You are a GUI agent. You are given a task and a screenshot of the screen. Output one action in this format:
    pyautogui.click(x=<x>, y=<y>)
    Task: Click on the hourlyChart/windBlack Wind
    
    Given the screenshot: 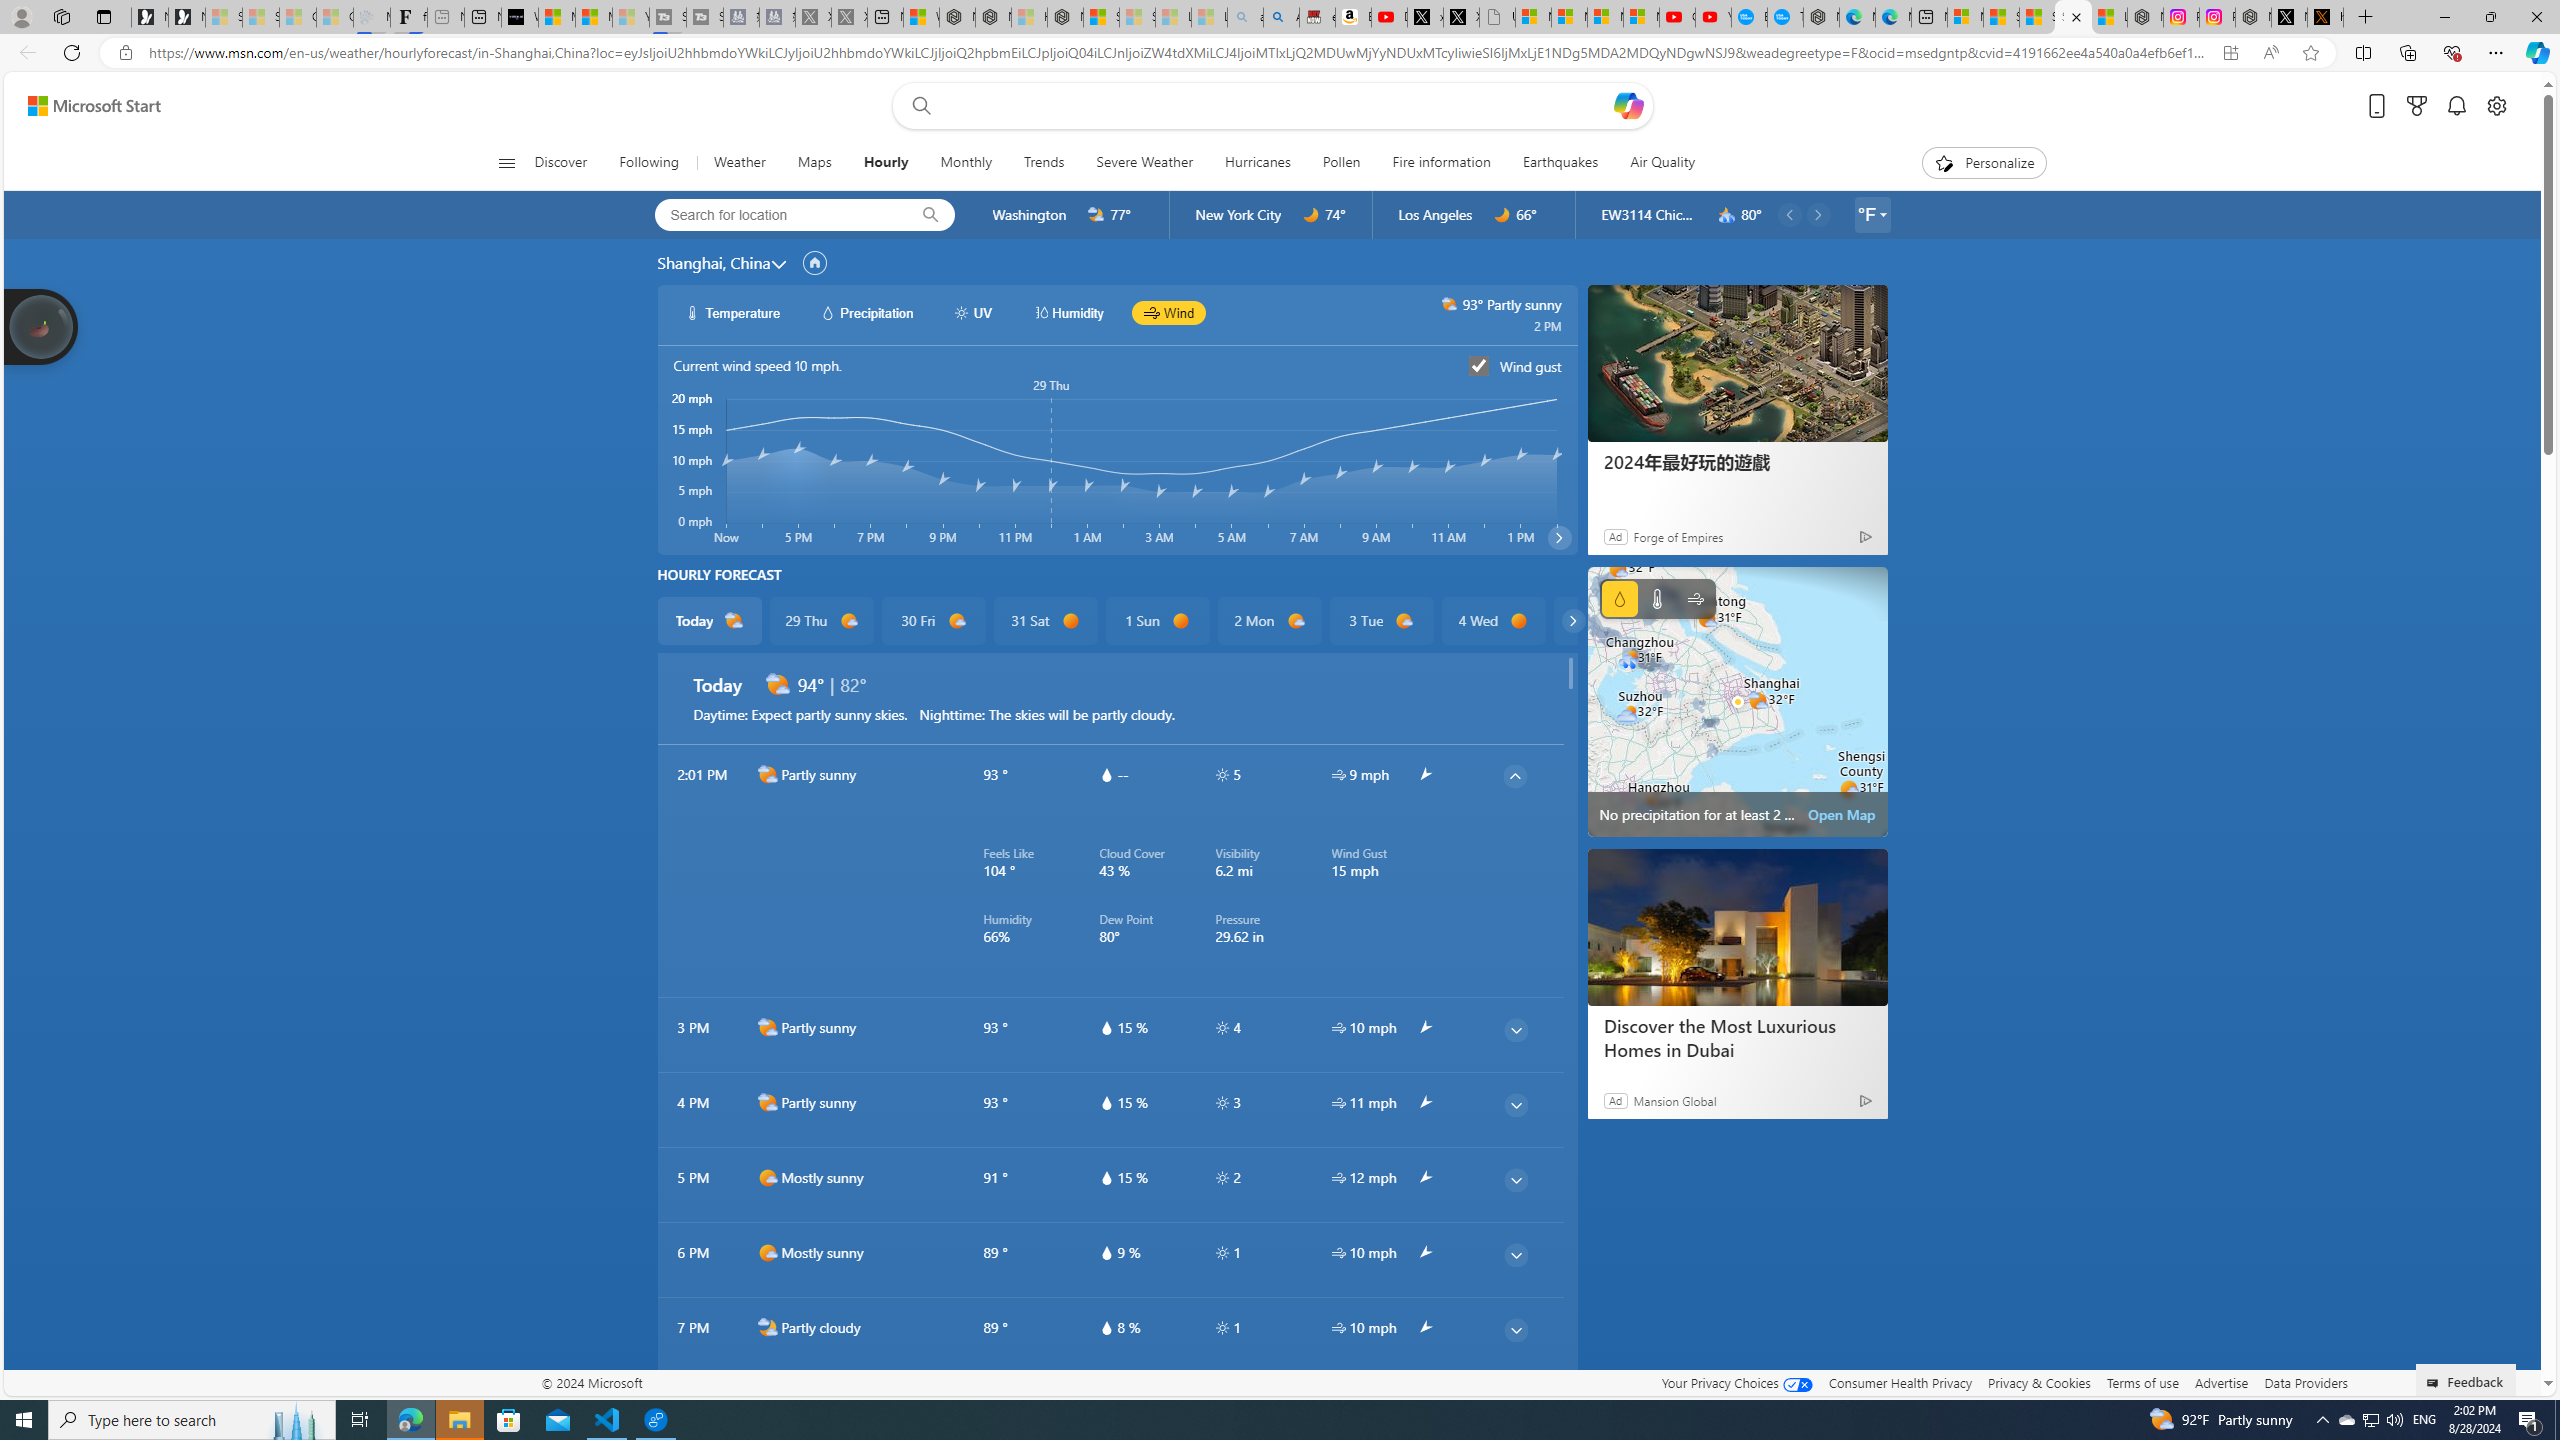 What is the action you would take?
    pyautogui.click(x=1168, y=312)
    